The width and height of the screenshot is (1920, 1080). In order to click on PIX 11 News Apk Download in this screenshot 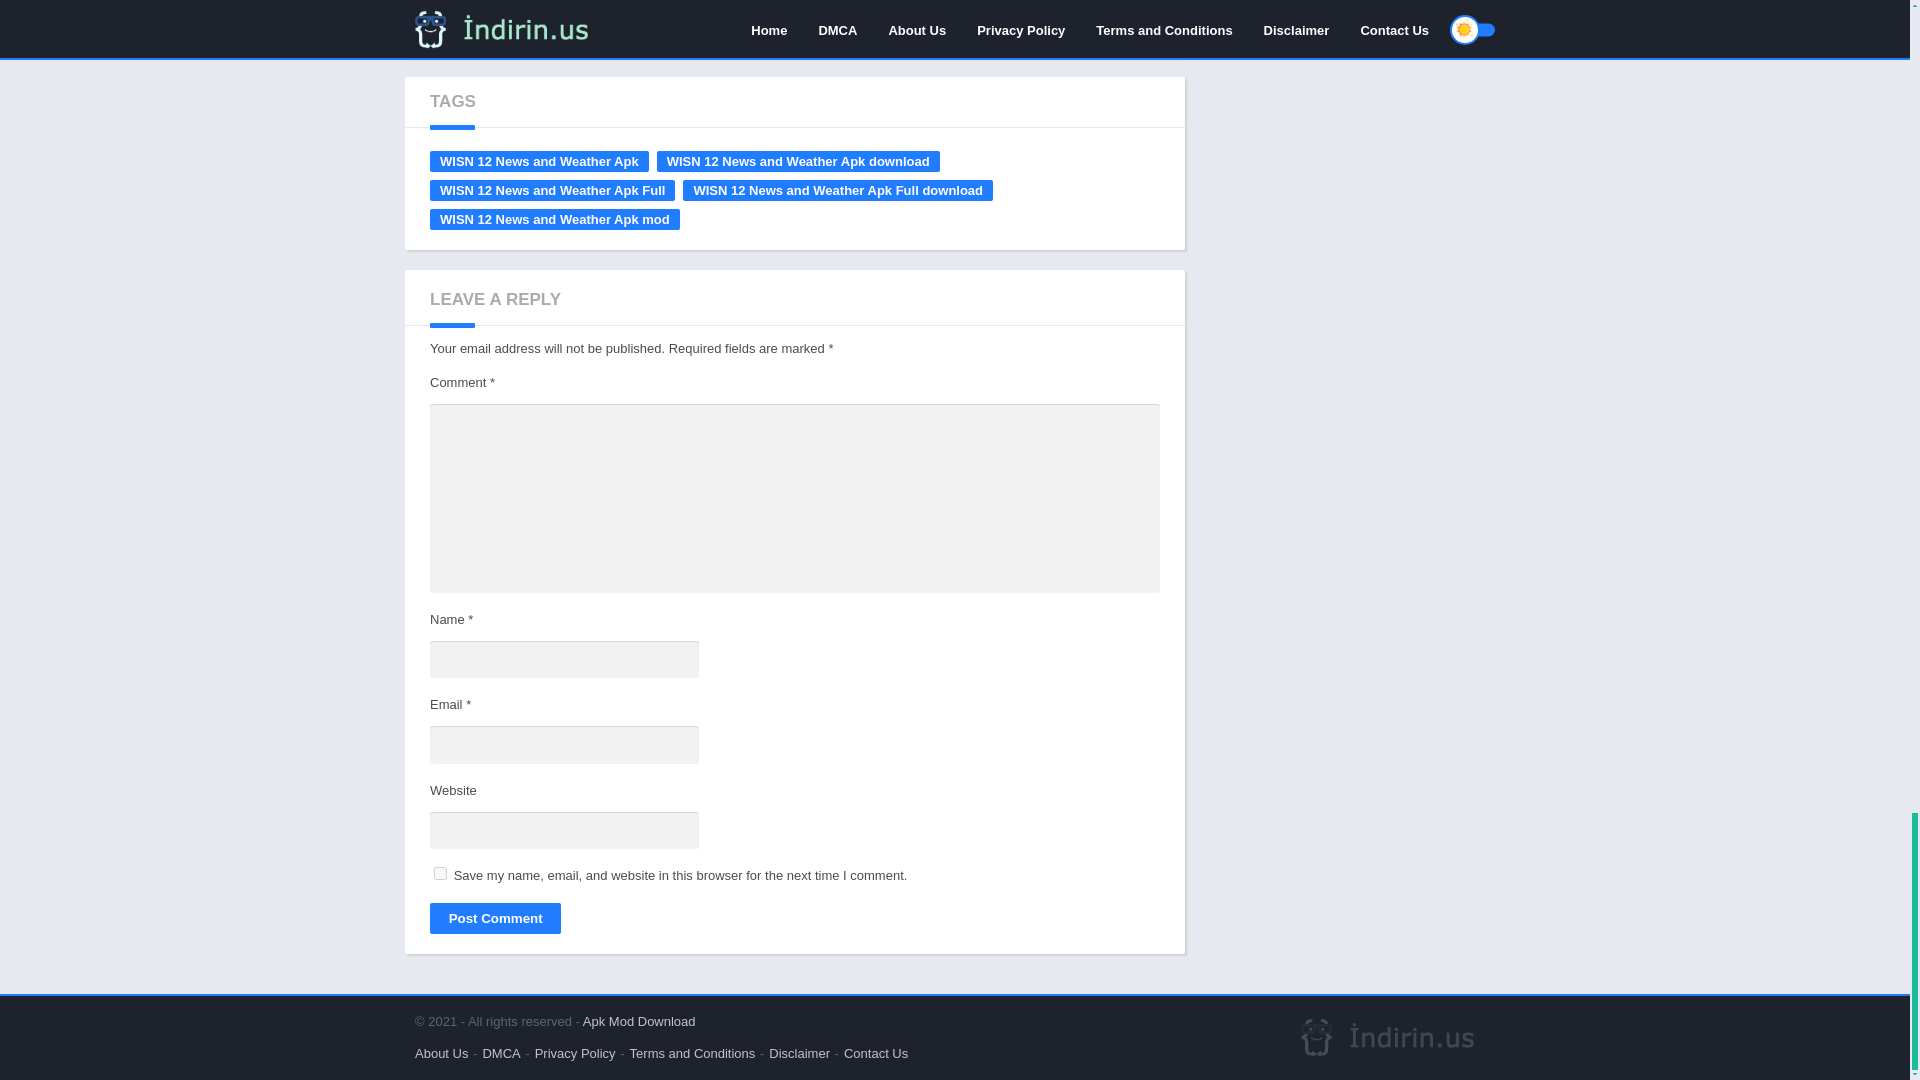, I will do `click(1094, 21)`.